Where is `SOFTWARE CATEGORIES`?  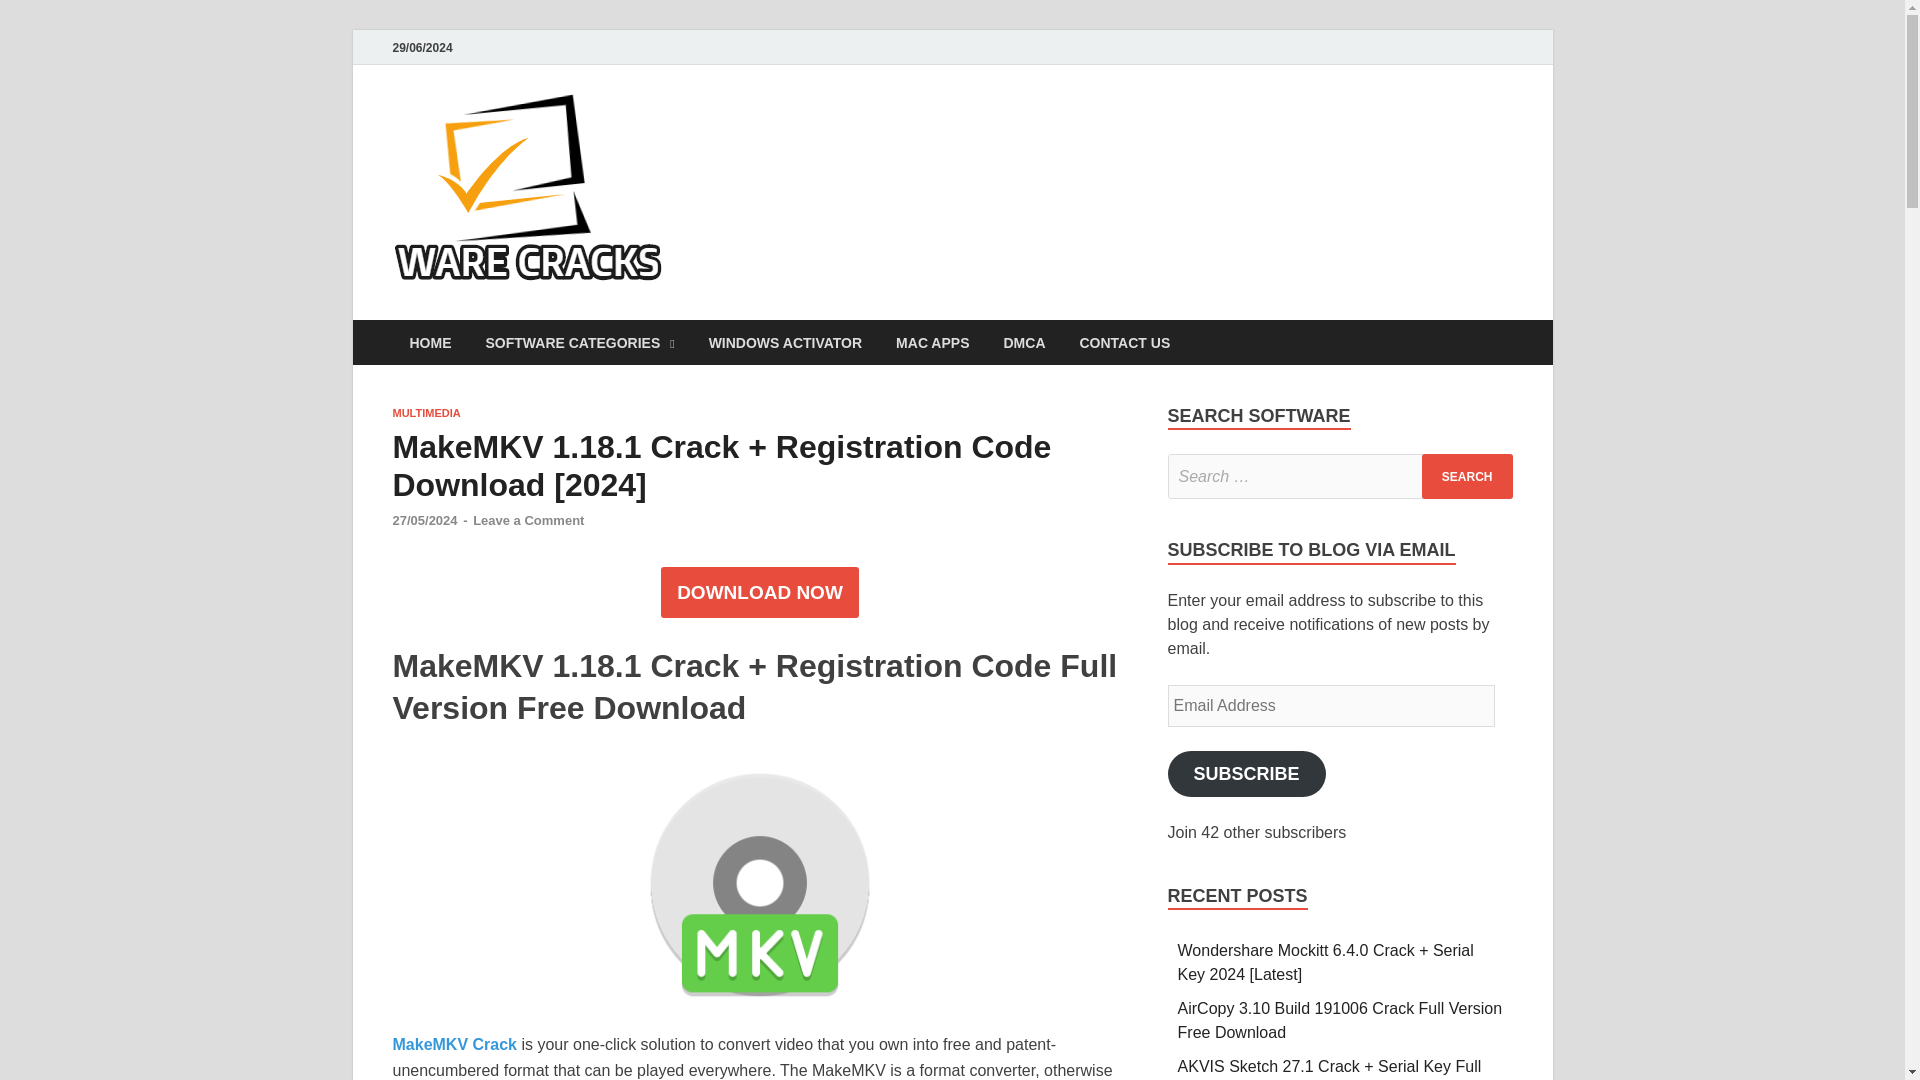
SOFTWARE CATEGORIES is located at coordinates (580, 342).